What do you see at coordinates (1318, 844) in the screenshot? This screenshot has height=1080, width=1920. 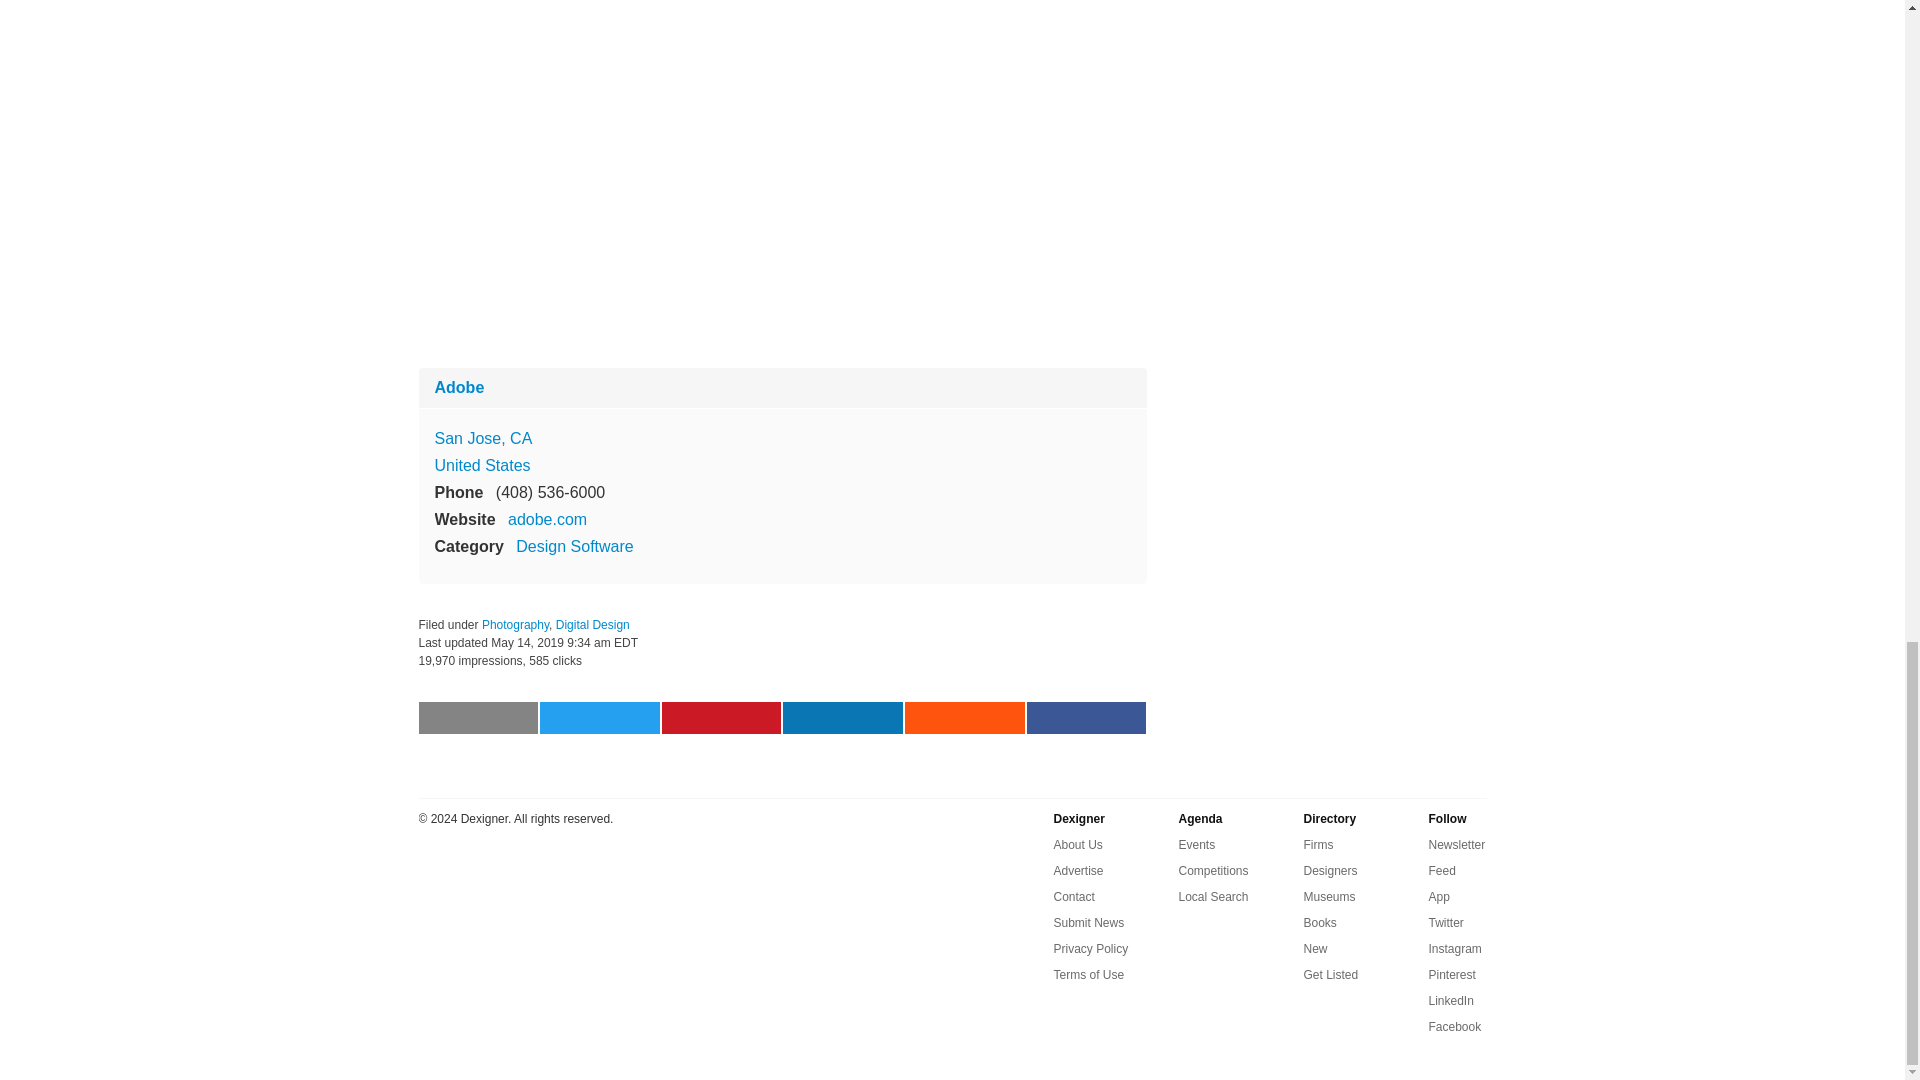 I see `Firms` at bounding box center [1318, 844].